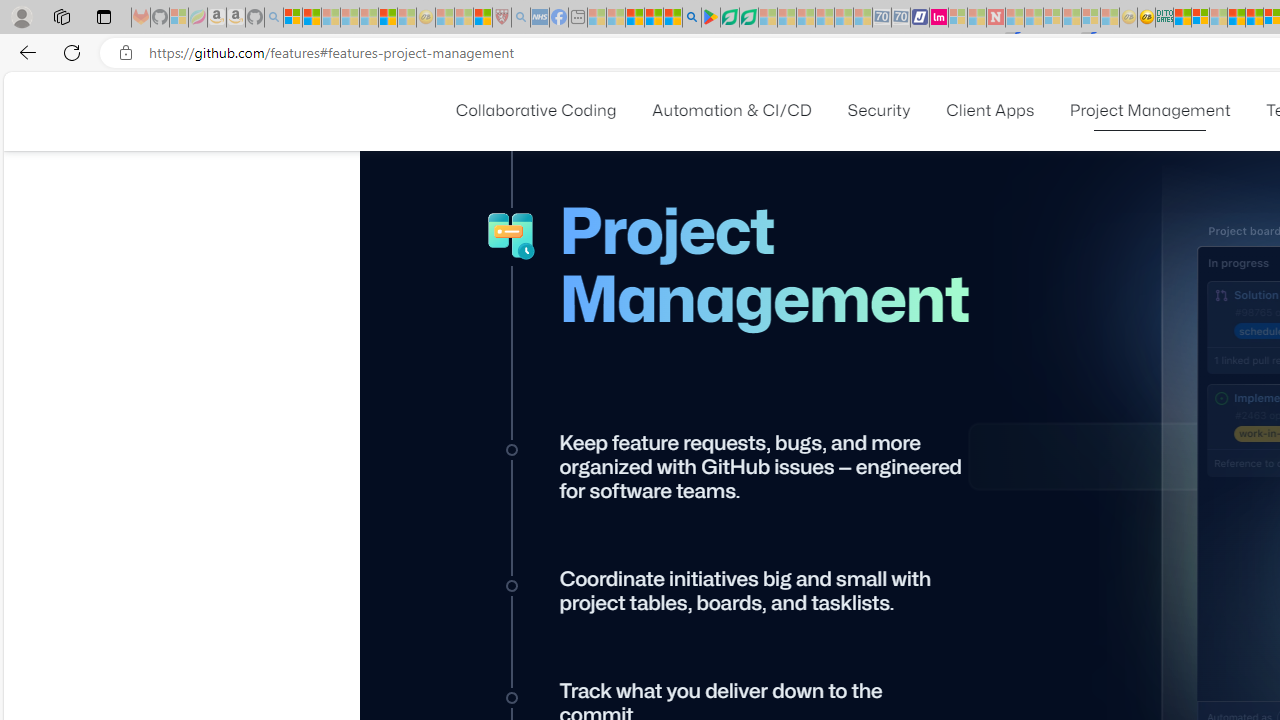 Image resolution: width=1280 pixels, height=720 pixels. What do you see at coordinates (1150, 110) in the screenshot?
I see `Project Management` at bounding box center [1150, 110].